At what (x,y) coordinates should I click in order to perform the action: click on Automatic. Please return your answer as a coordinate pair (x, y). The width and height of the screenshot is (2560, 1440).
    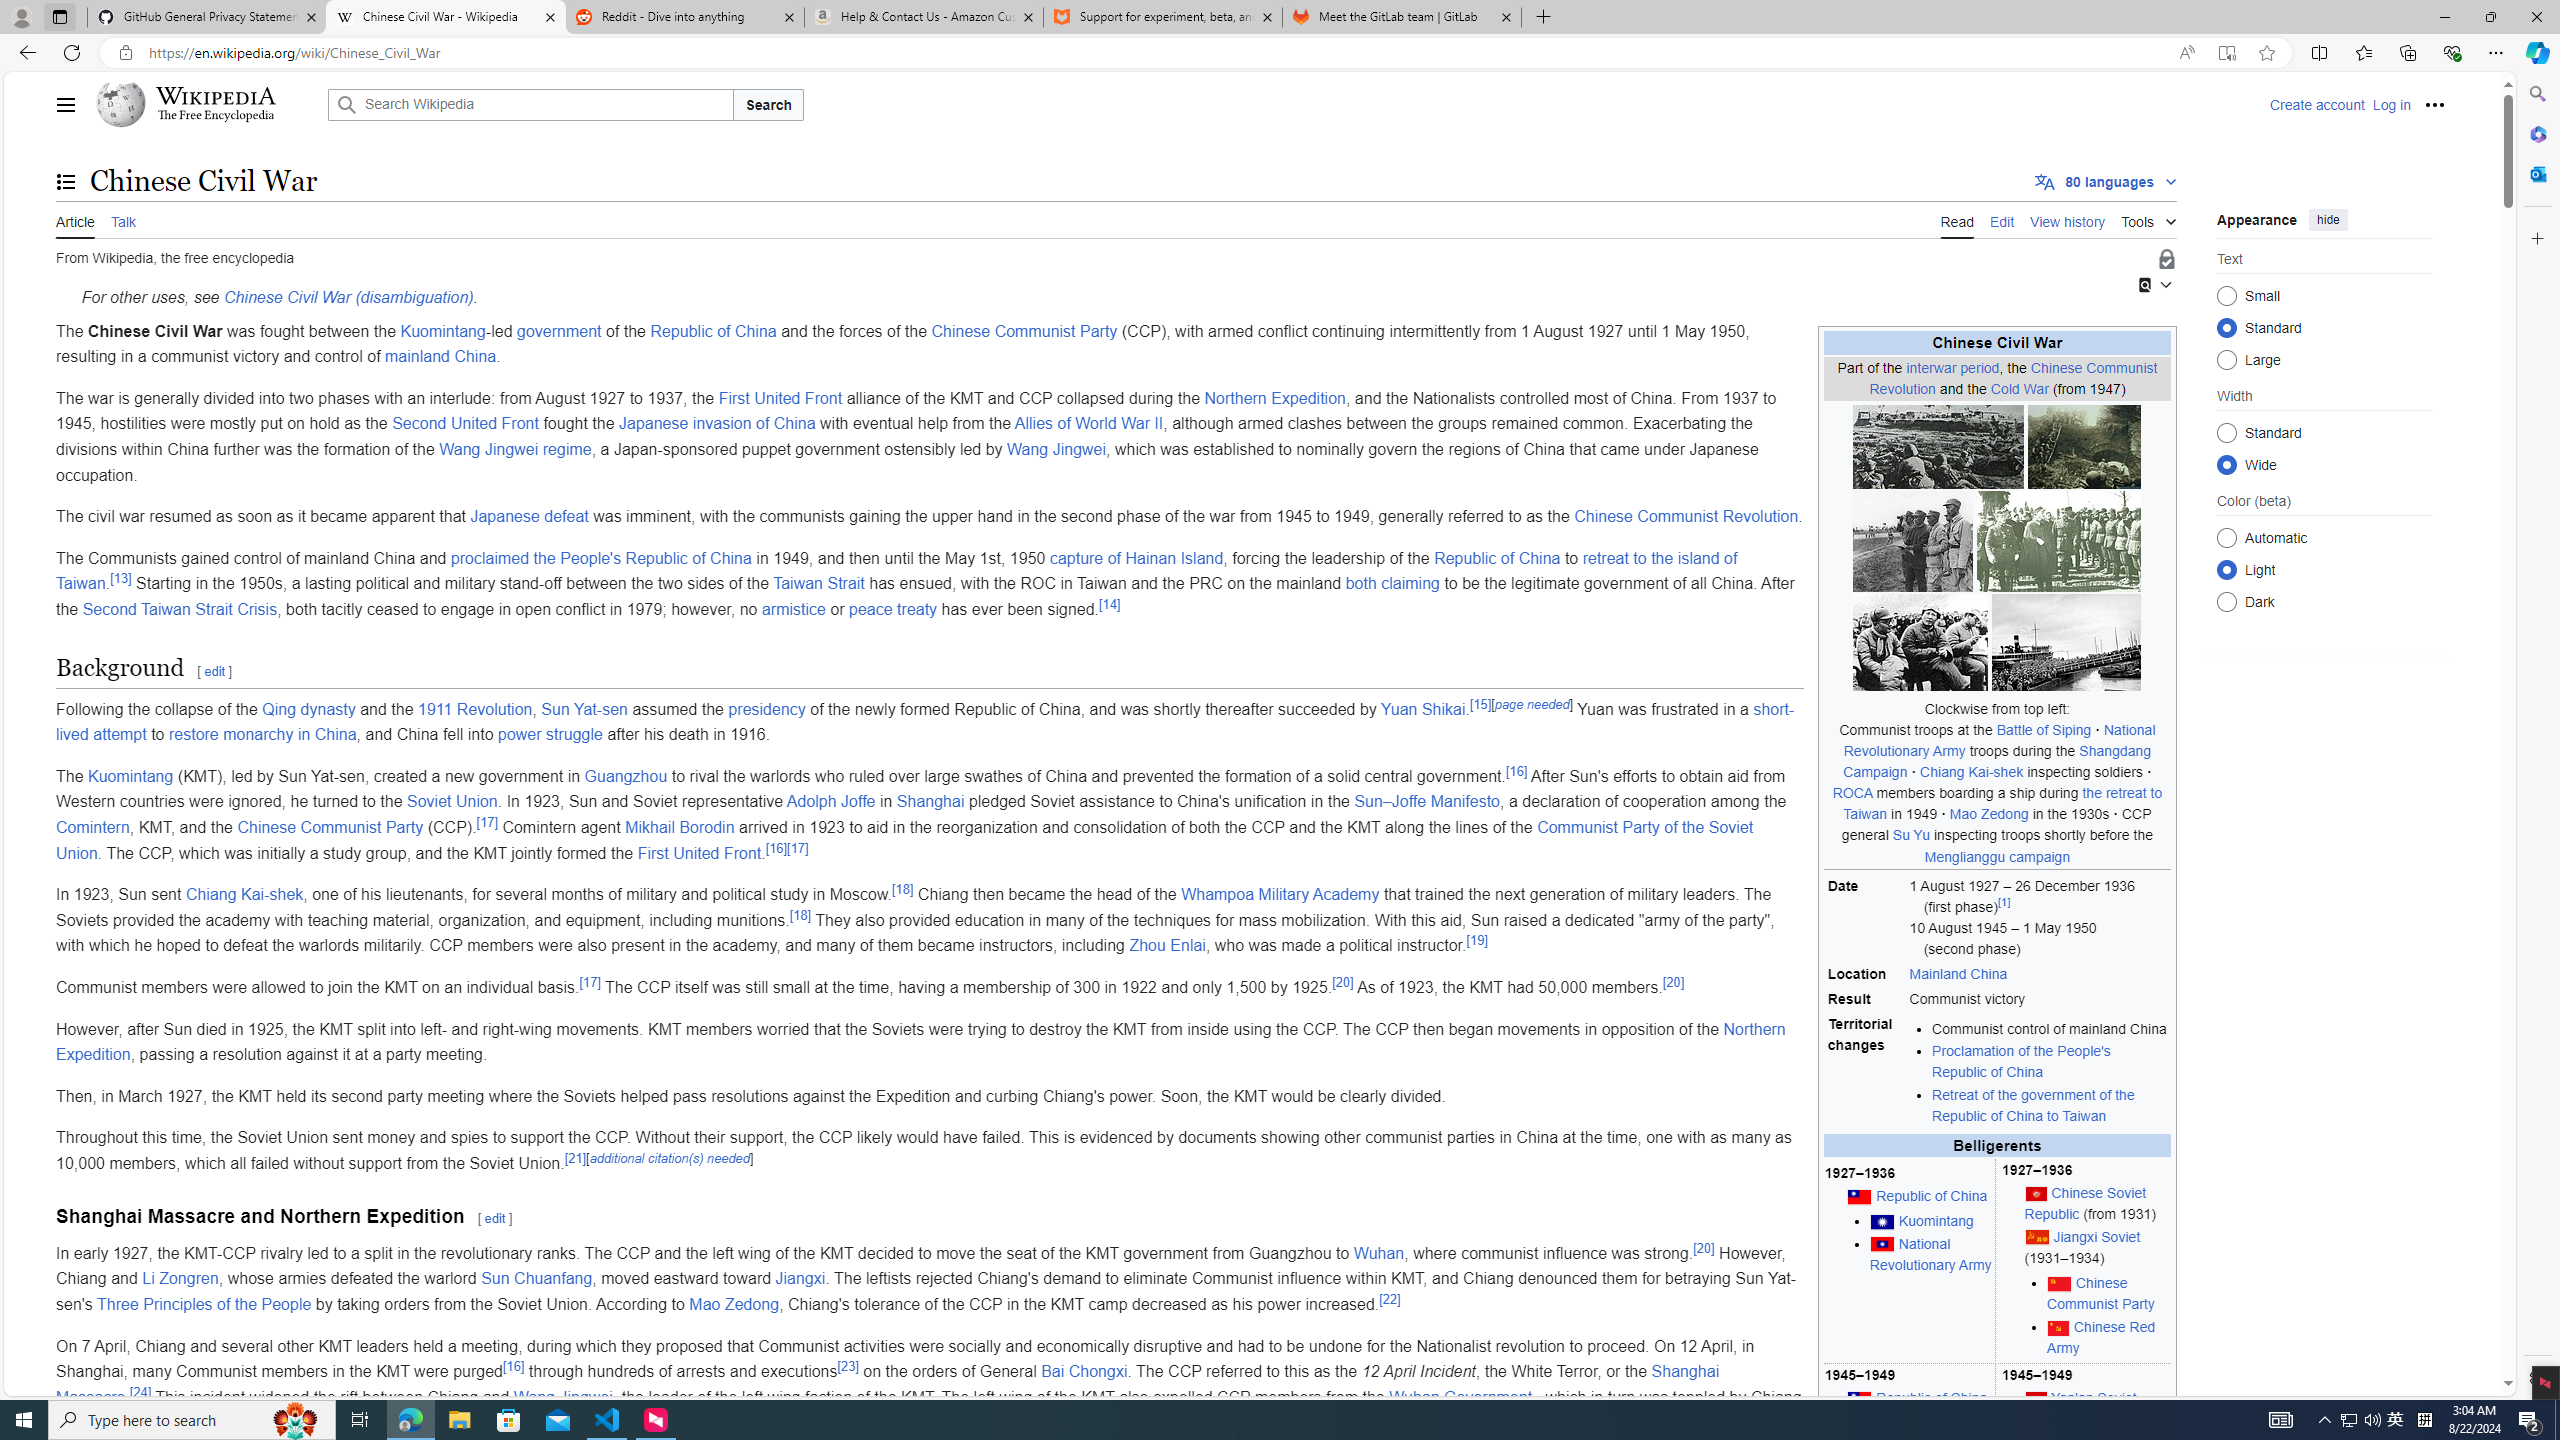
    Looking at the image, I should click on (2226, 538).